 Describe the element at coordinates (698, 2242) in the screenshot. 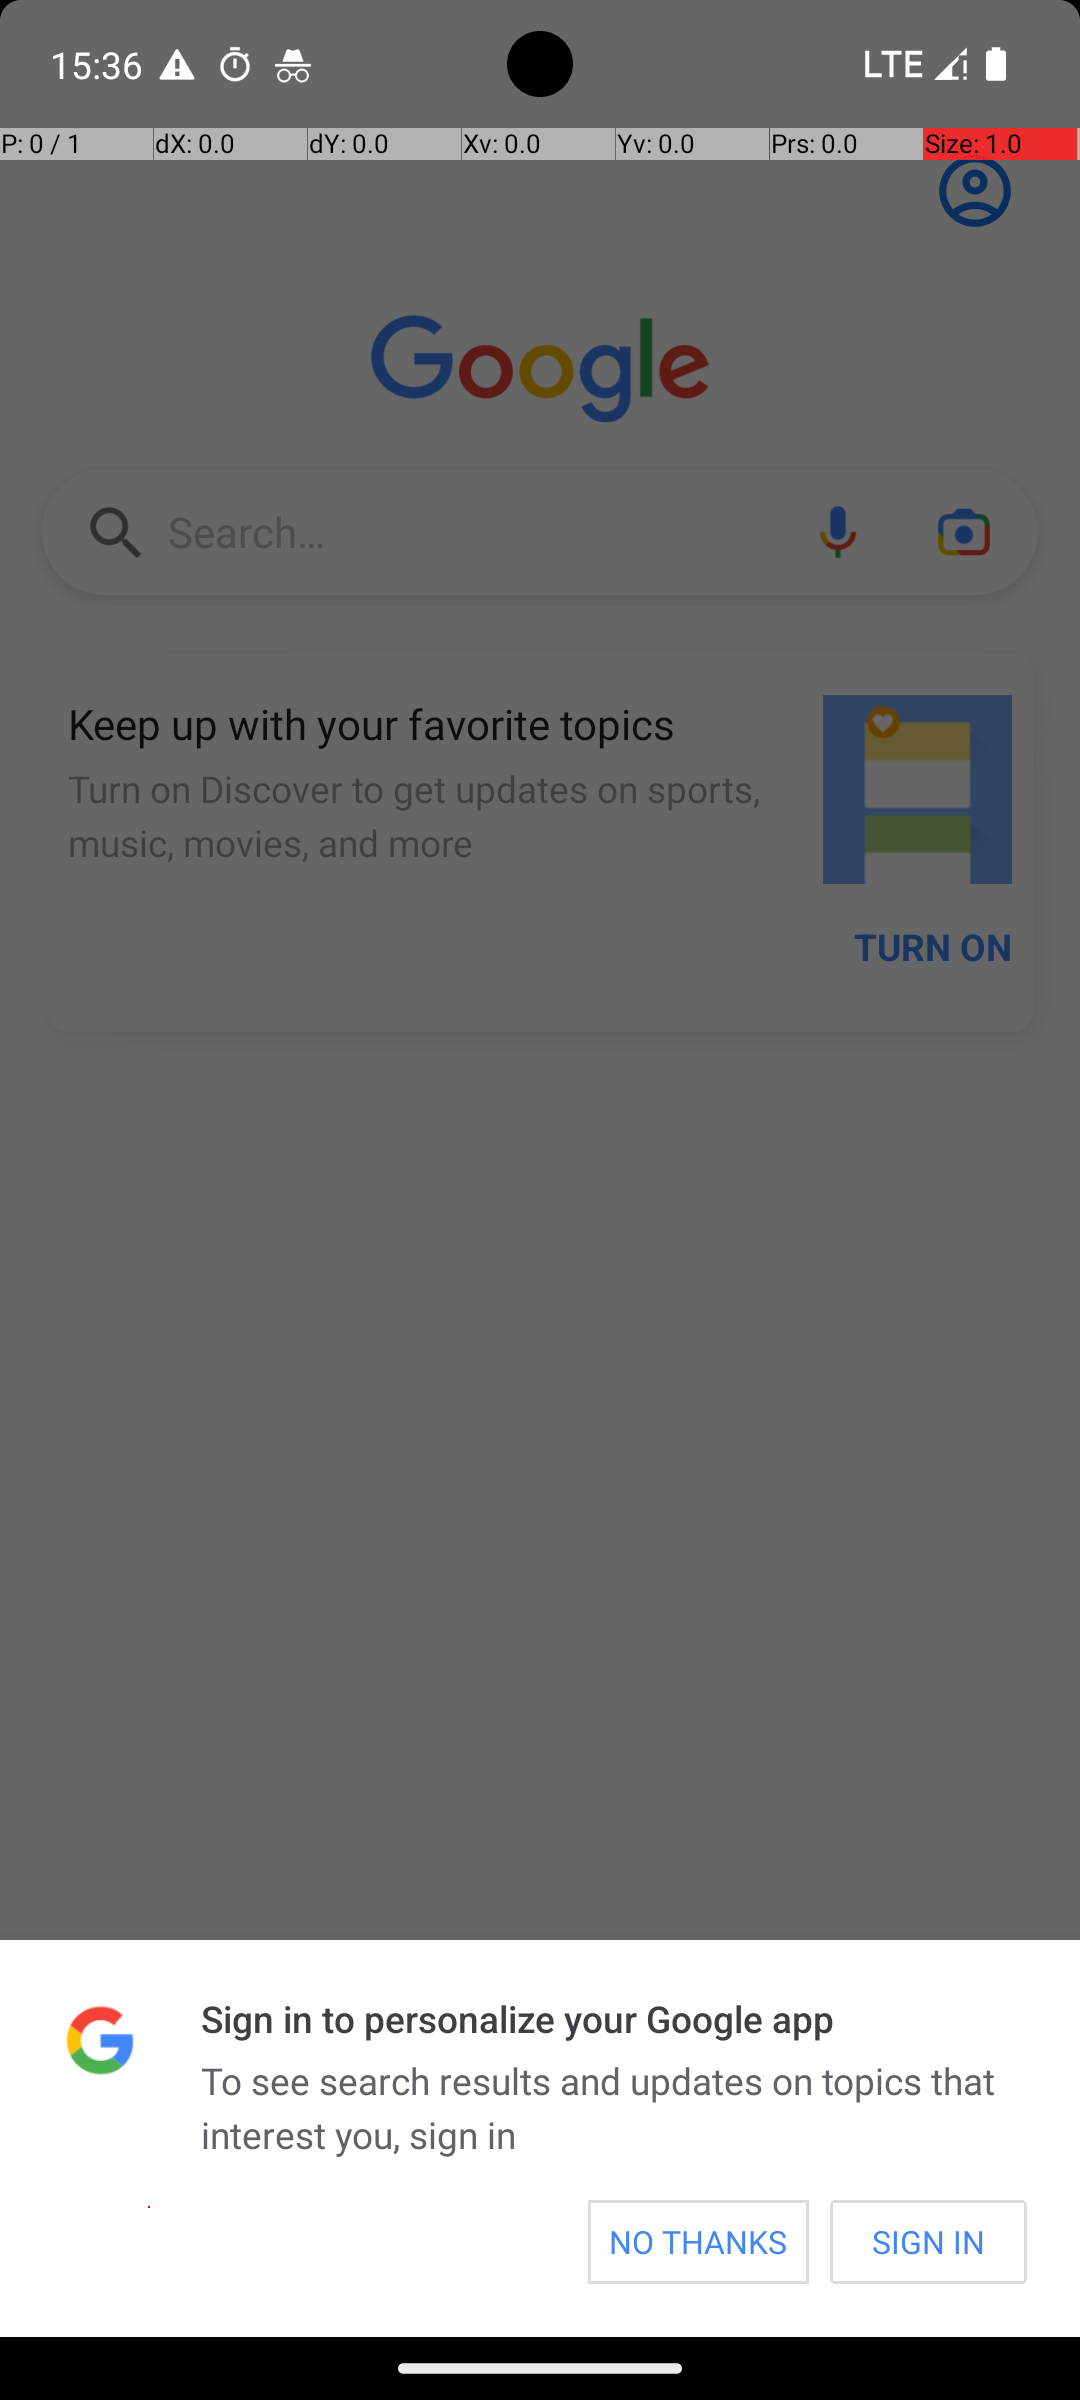

I see `NO THANKS` at that location.